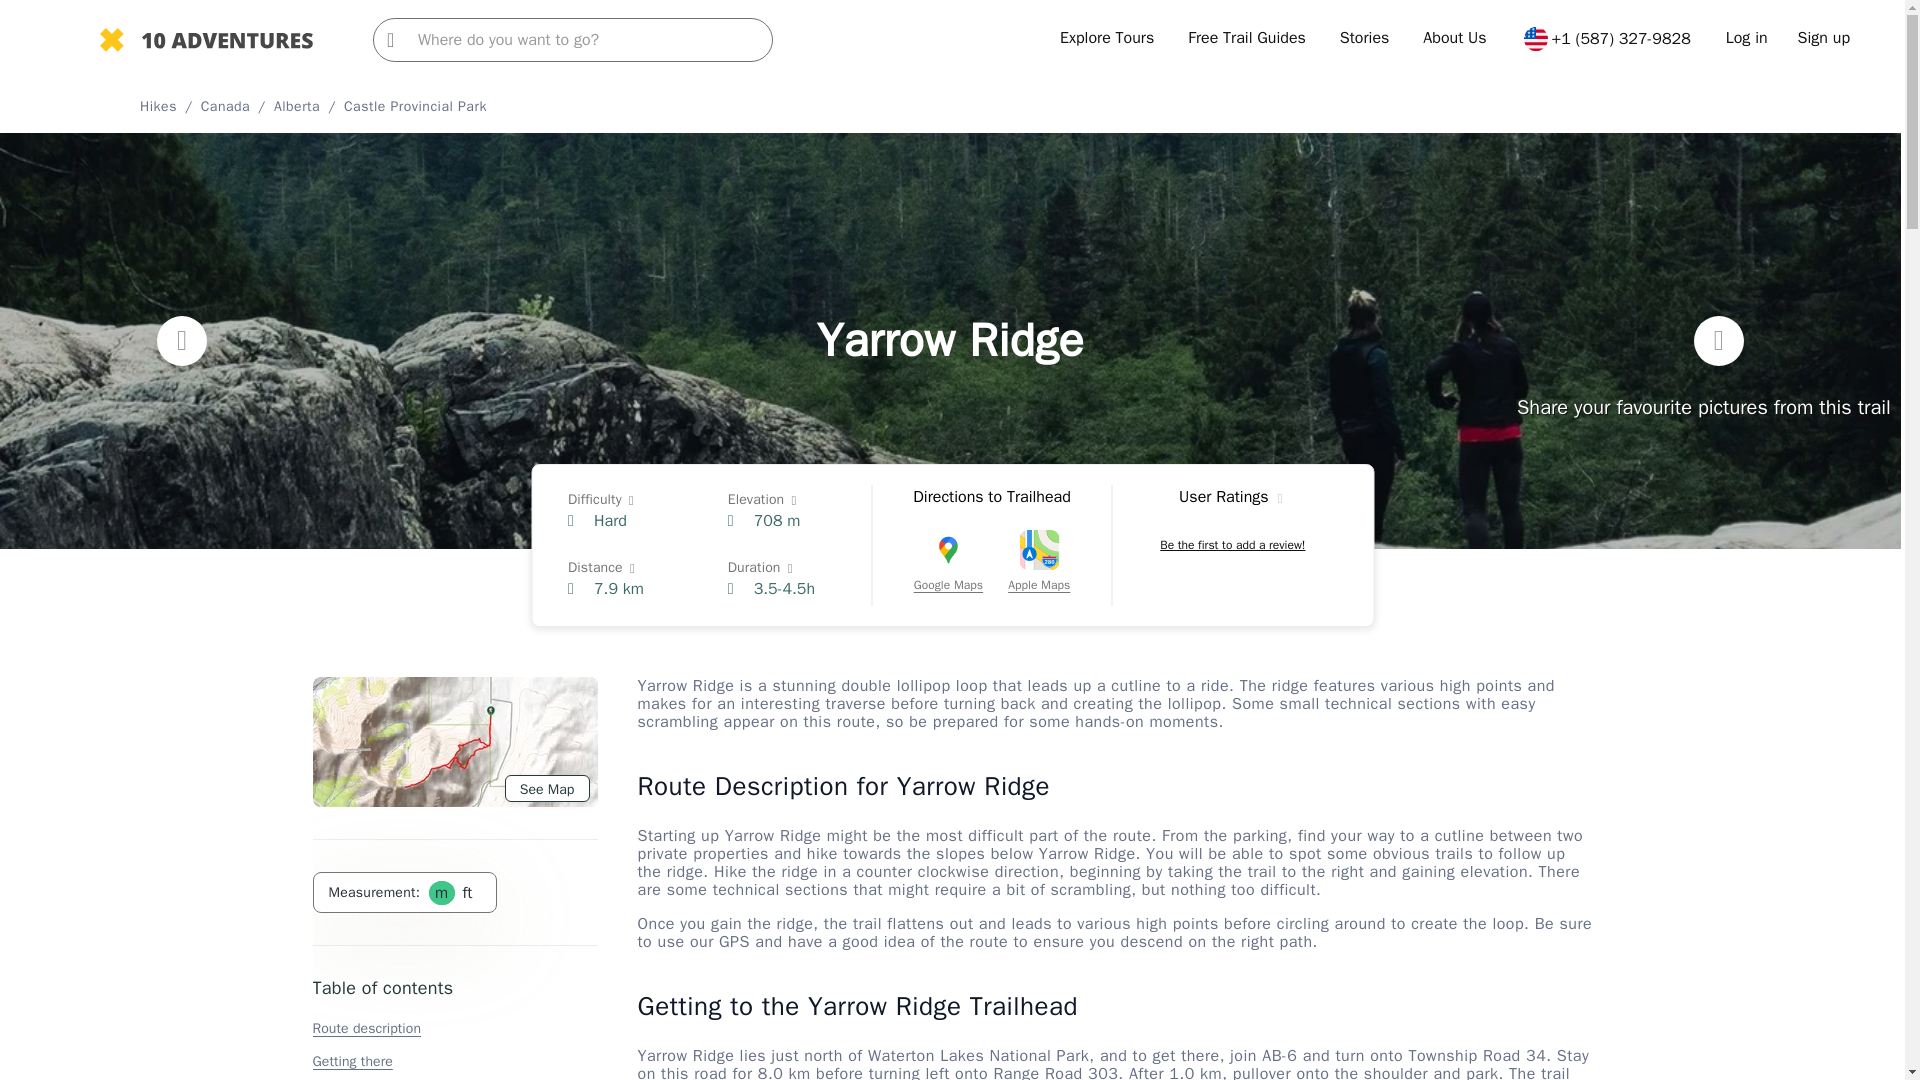  What do you see at coordinates (415, 106) in the screenshot?
I see `Castle Provincial Park` at bounding box center [415, 106].